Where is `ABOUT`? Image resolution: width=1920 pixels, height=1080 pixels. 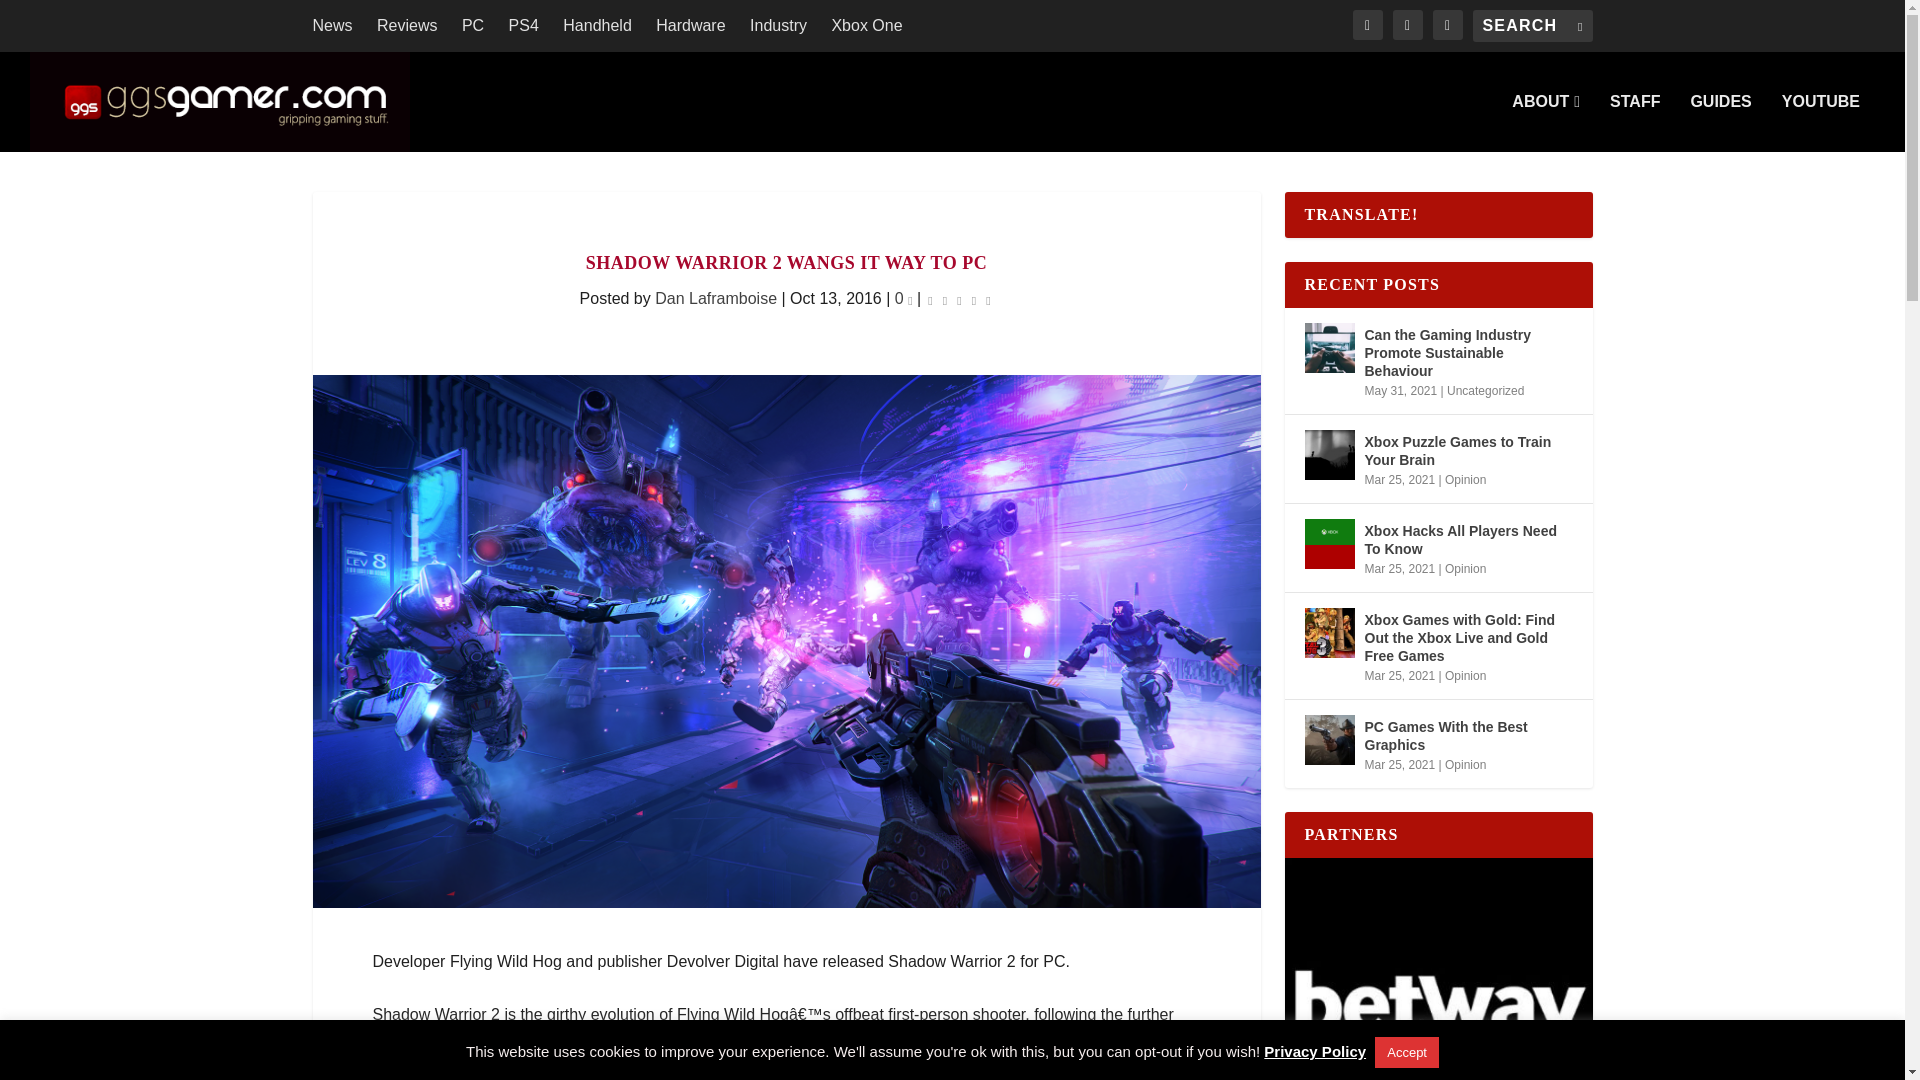
ABOUT is located at coordinates (1546, 122).